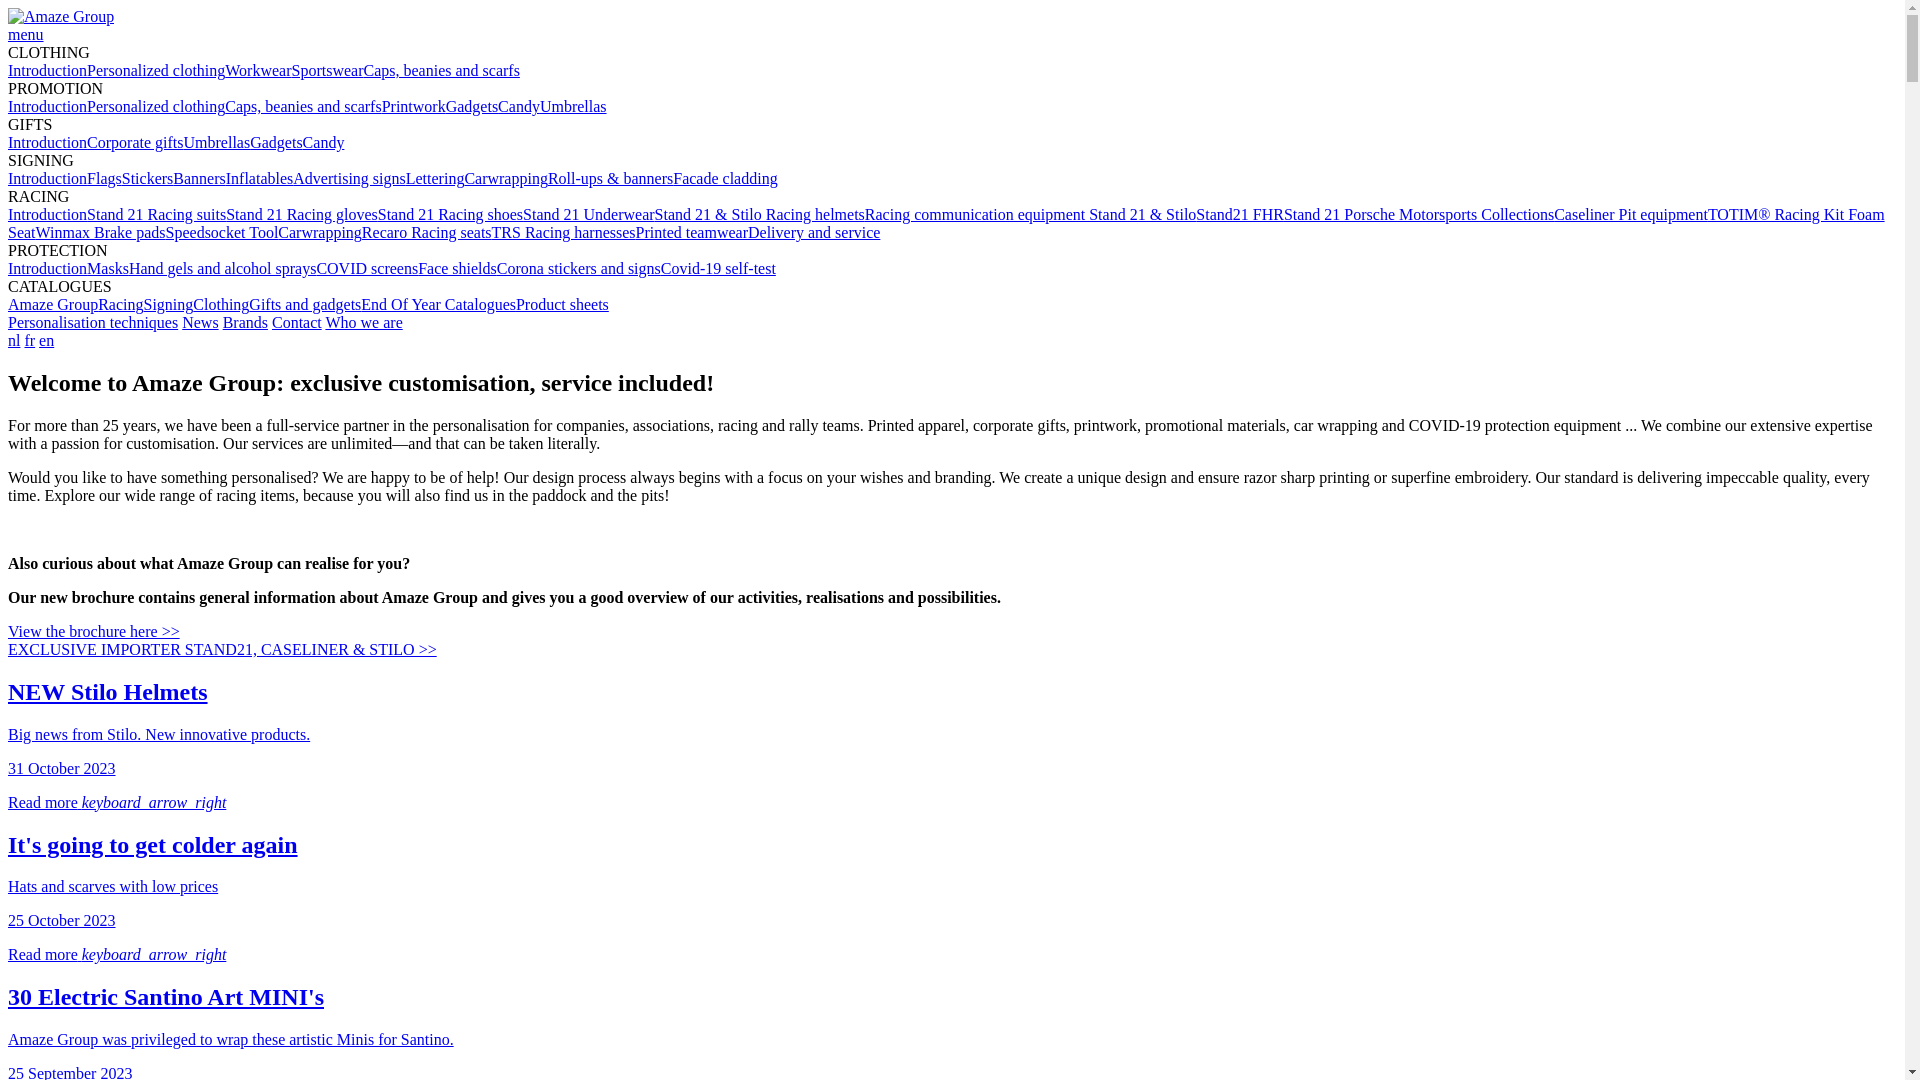 The width and height of the screenshot is (1920, 1080). I want to click on Masks, so click(108, 268).